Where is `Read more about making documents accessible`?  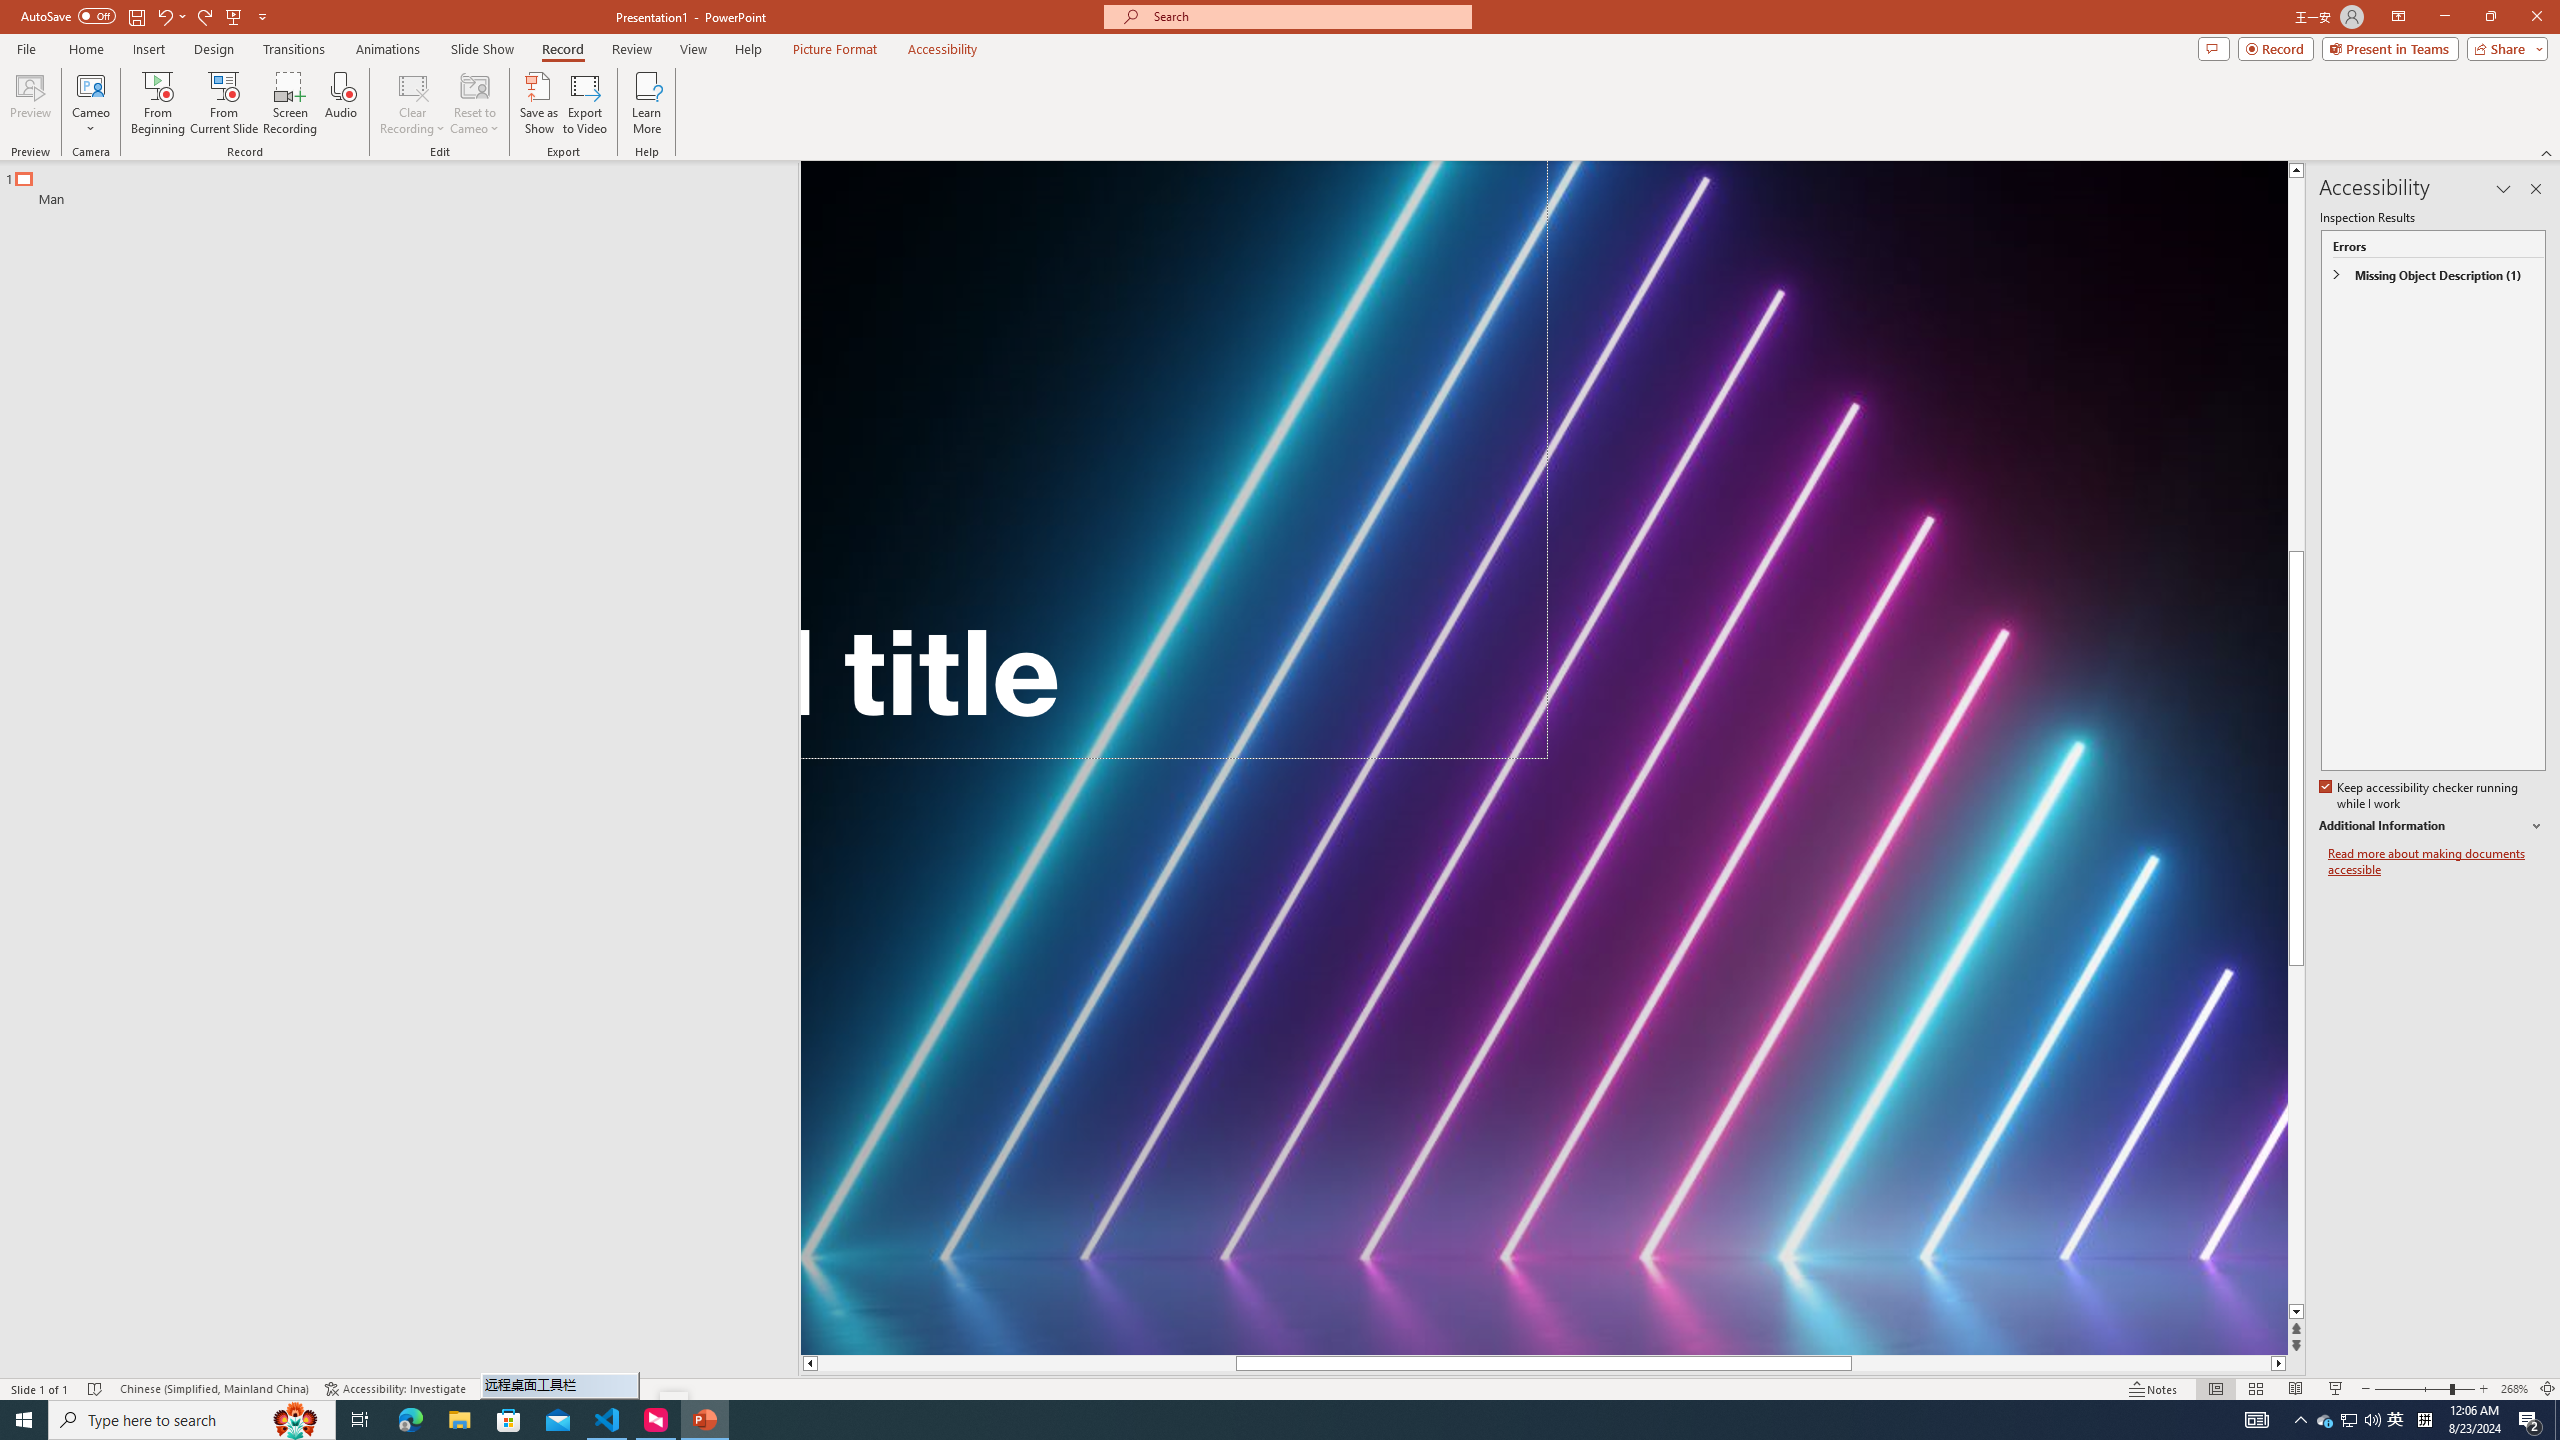 Read more about making documents accessible is located at coordinates (2437, 862).